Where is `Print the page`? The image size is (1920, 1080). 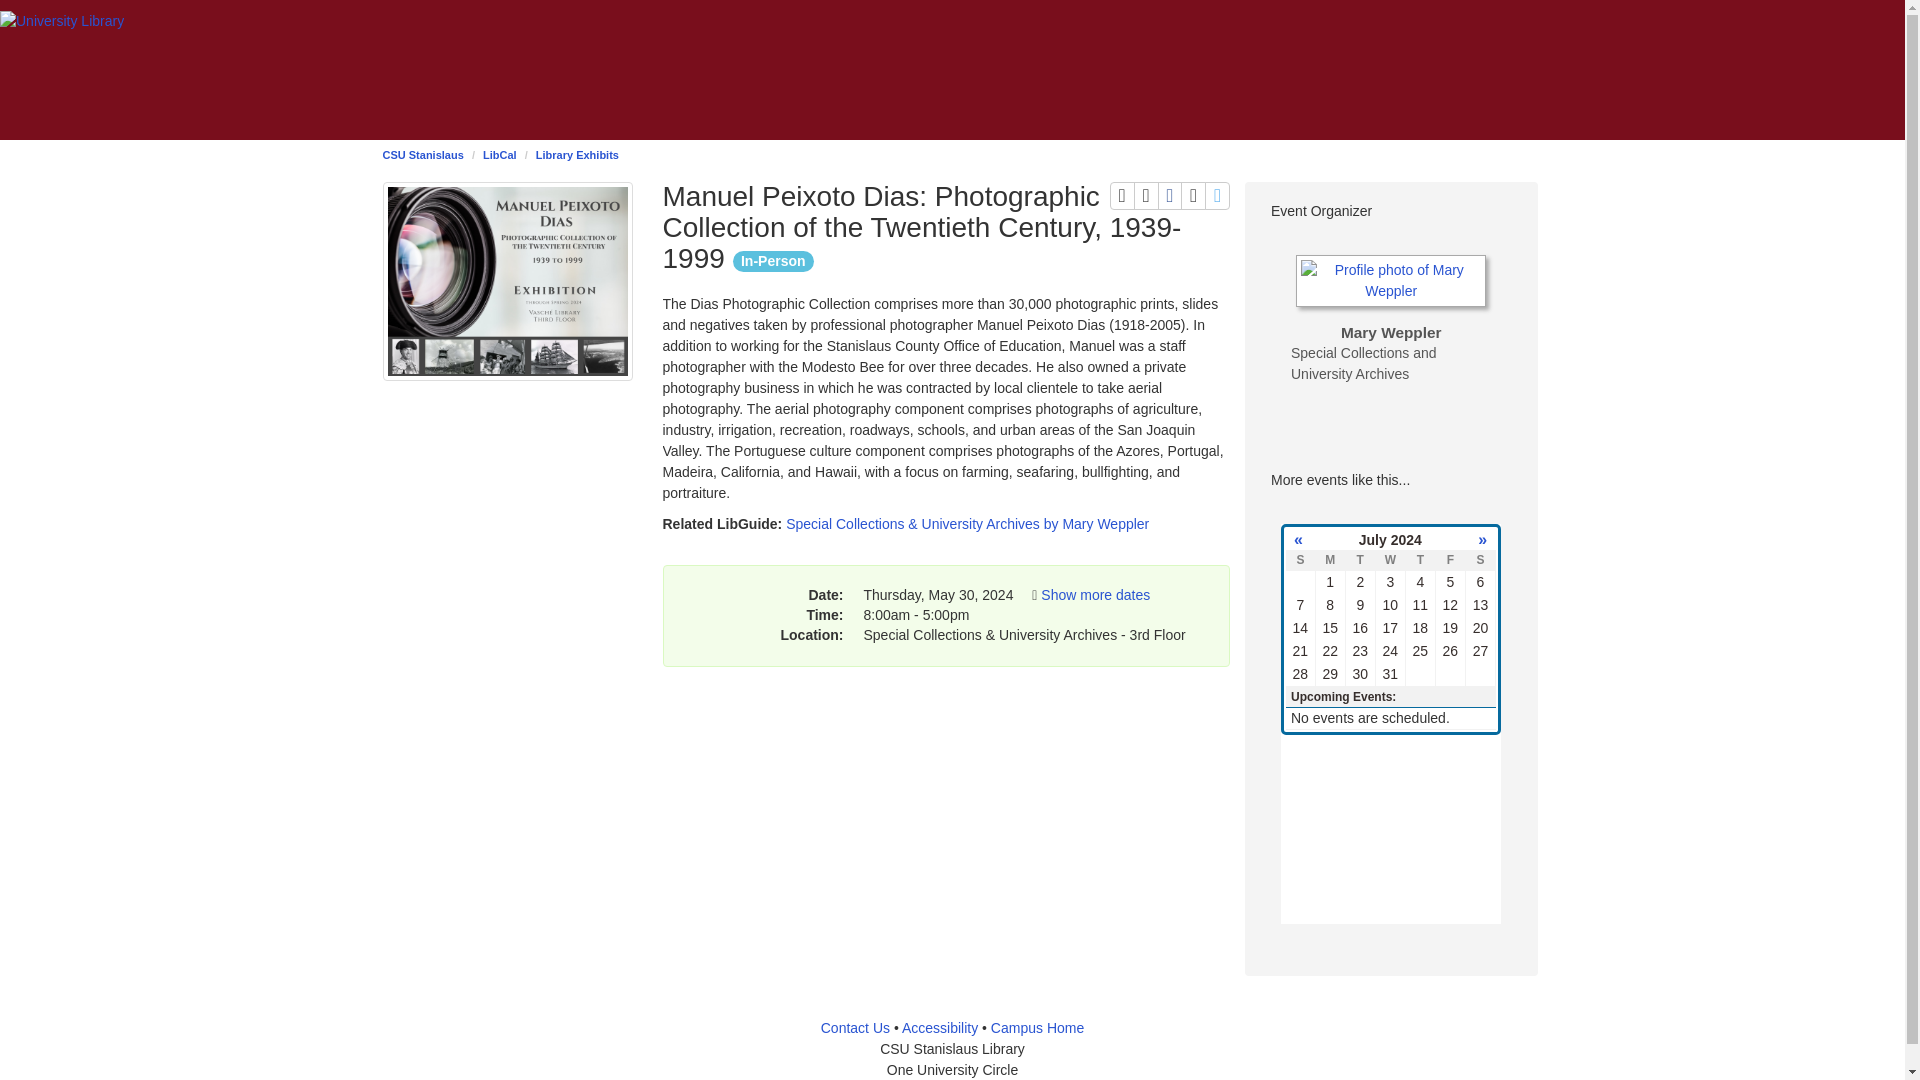 Print the page is located at coordinates (576, 154).